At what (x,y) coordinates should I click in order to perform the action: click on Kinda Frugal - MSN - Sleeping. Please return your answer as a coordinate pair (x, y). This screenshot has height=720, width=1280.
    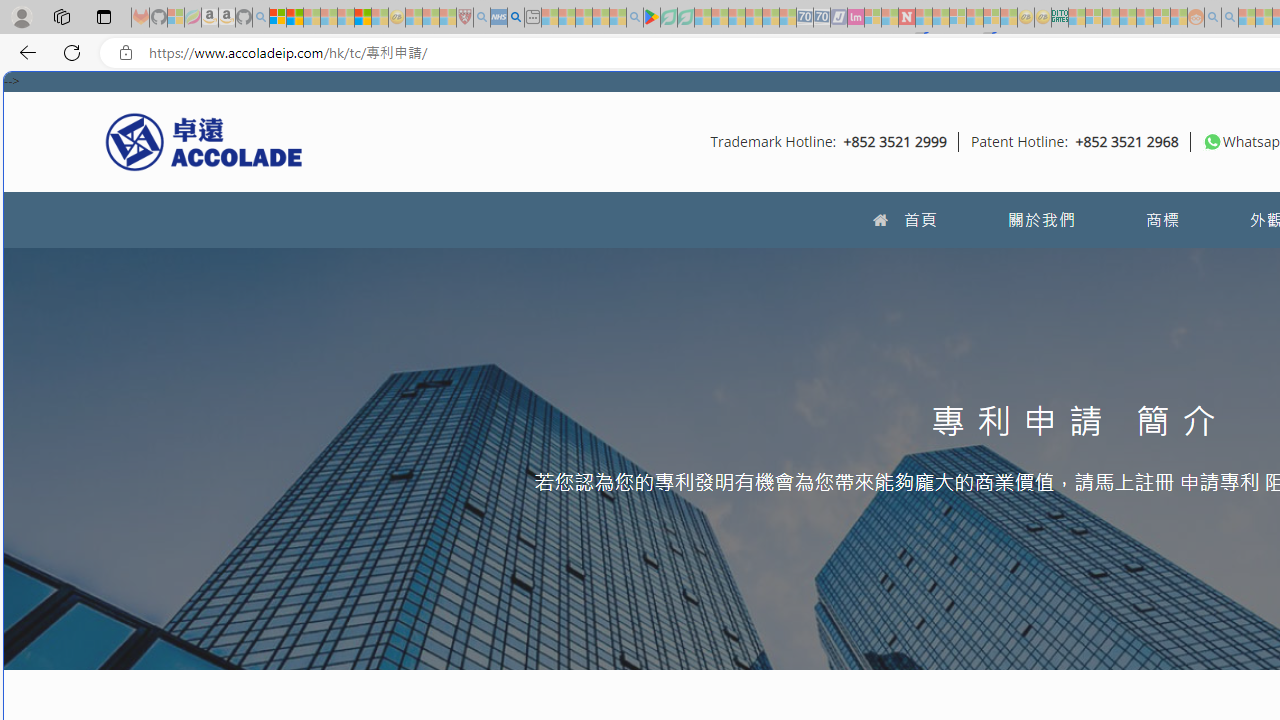
    Looking at the image, I should click on (1144, 18).